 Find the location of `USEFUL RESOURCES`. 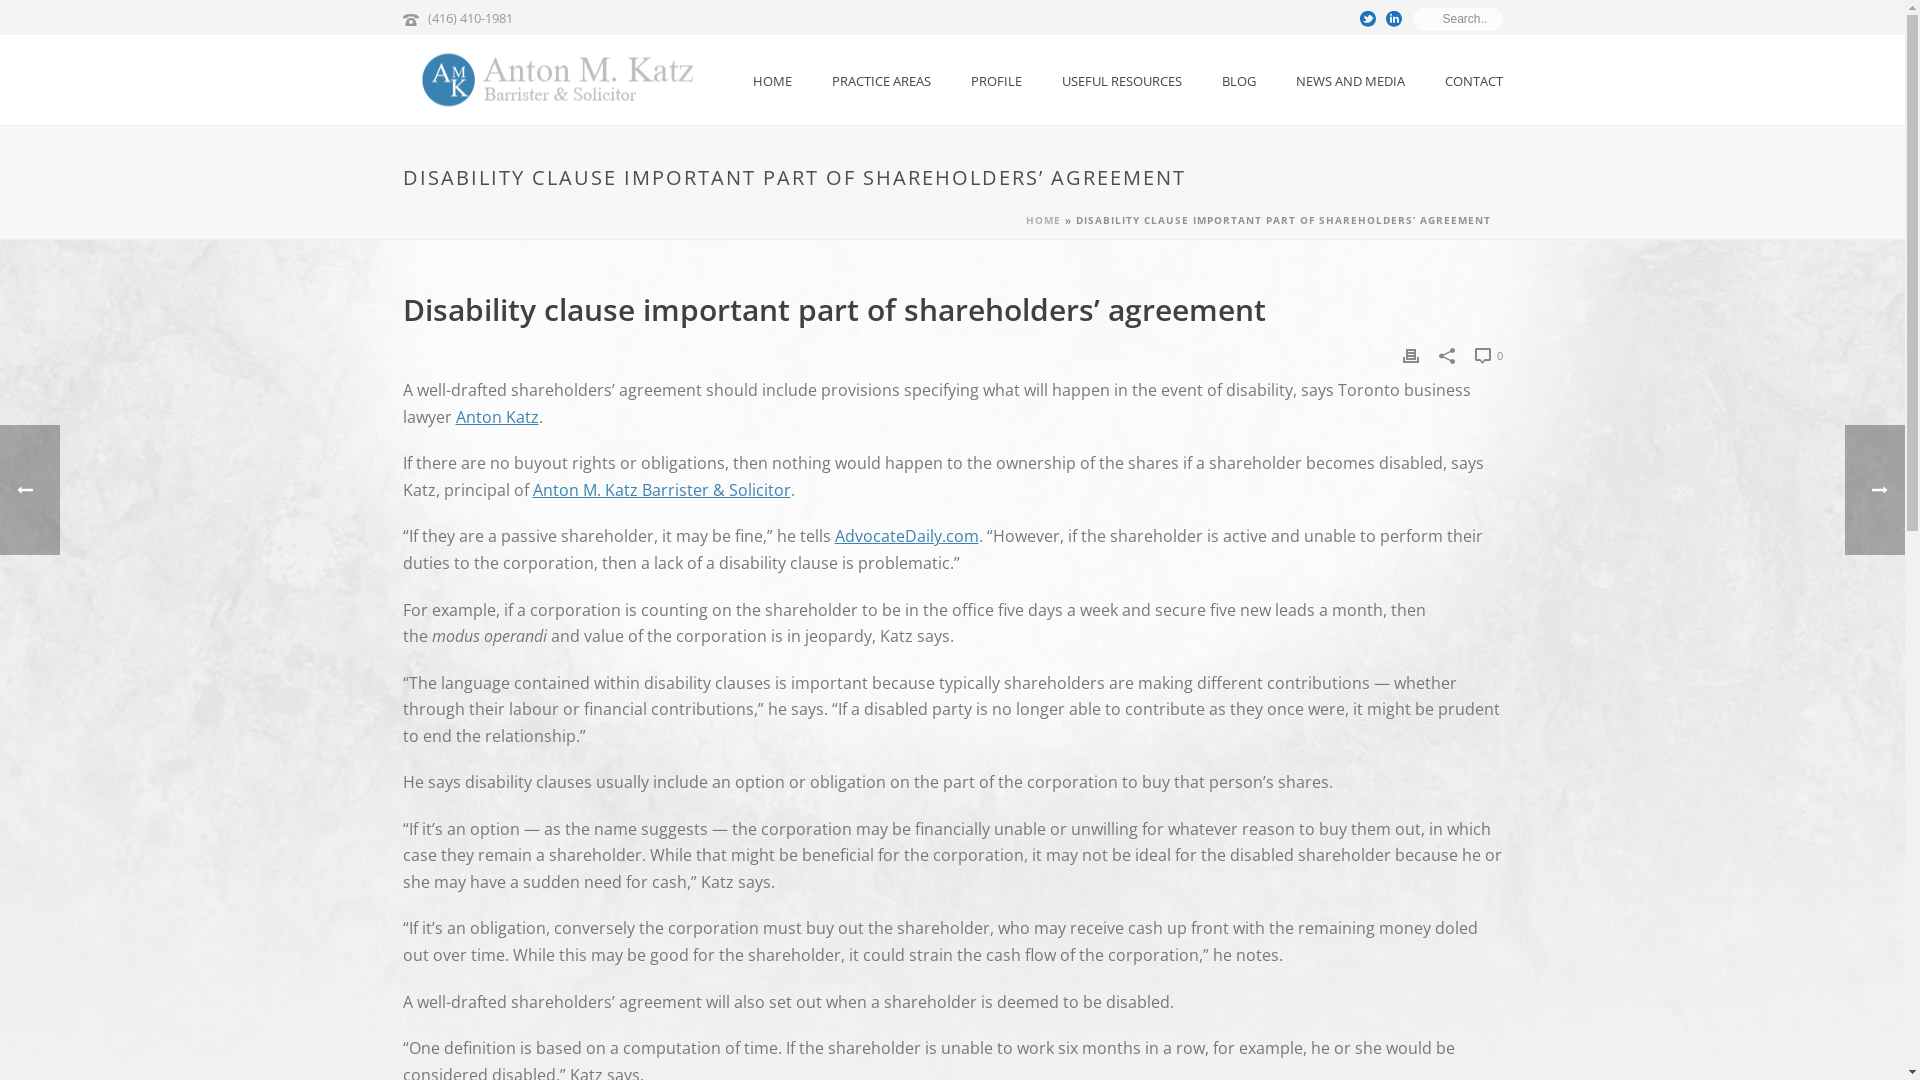

USEFUL RESOURCES is located at coordinates (1122, 81).